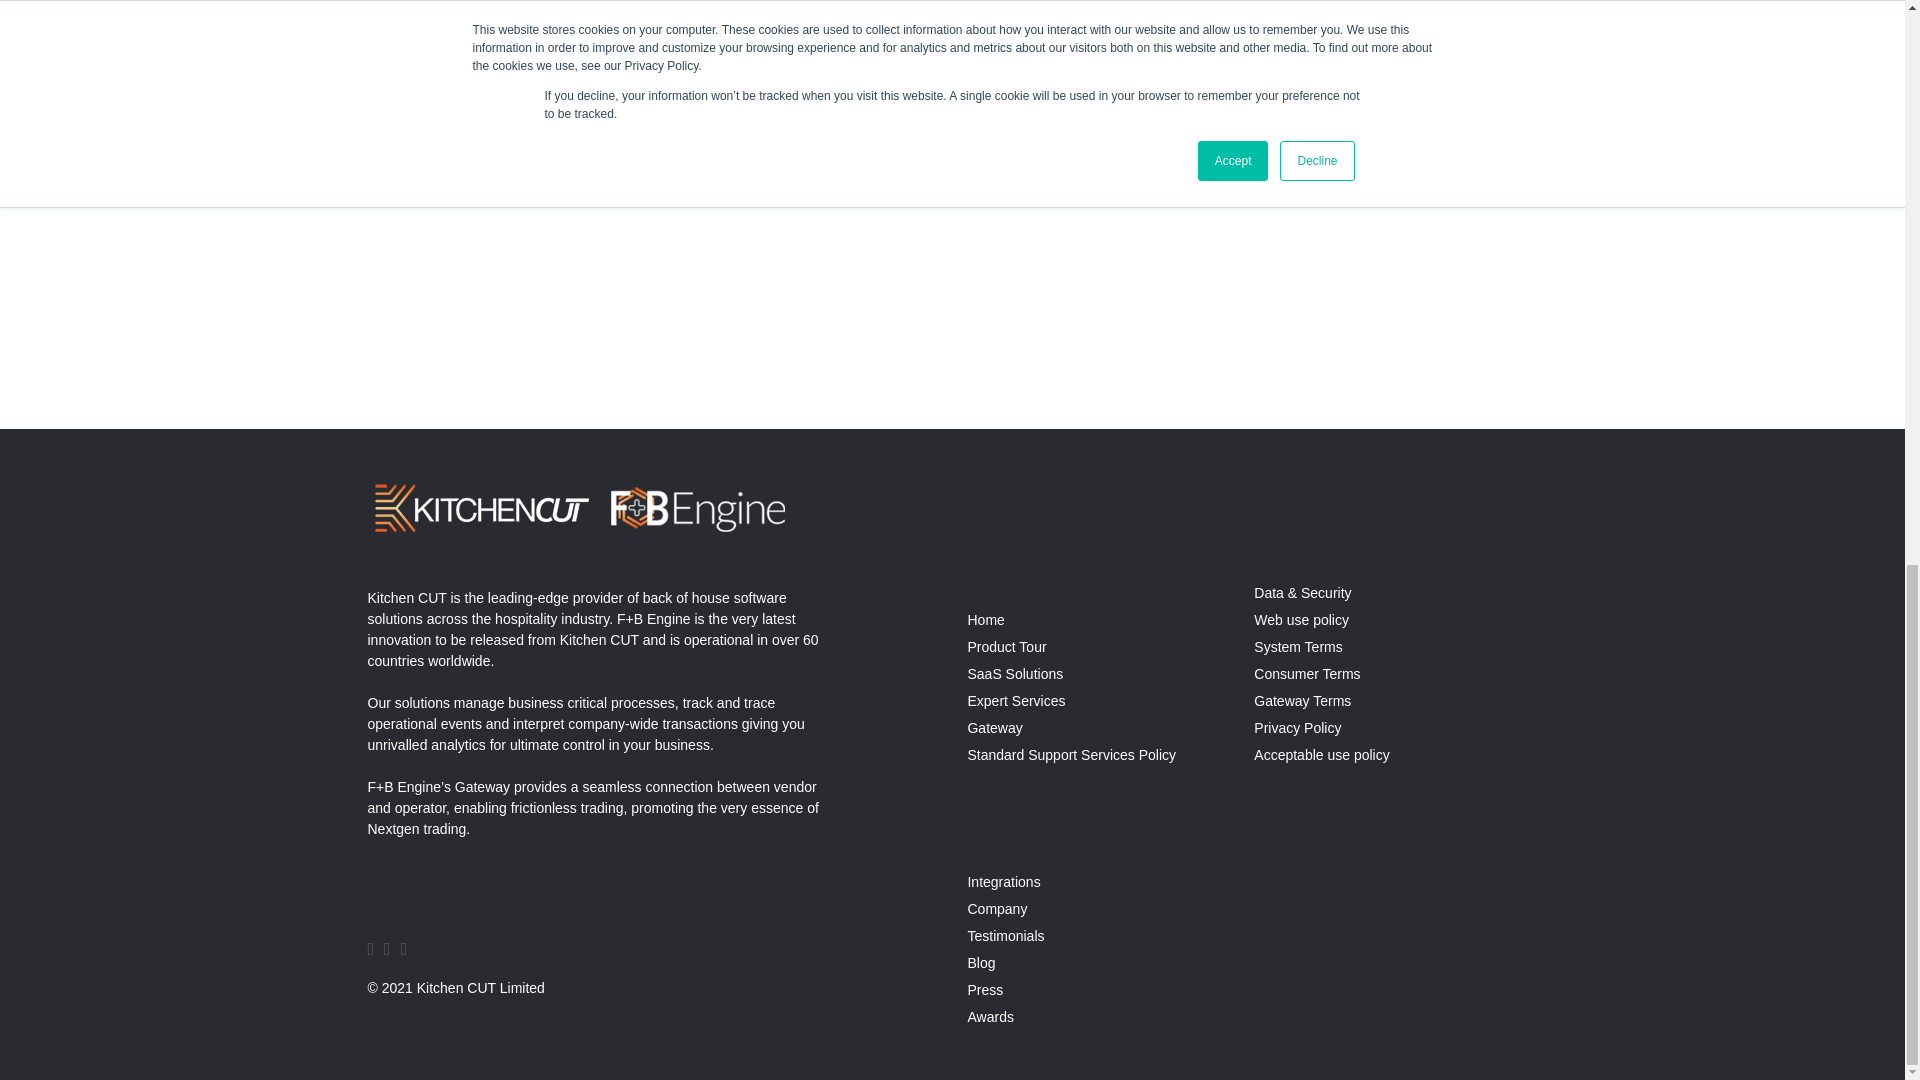 This screenshot has height=1080, width=1920. Describe the element at coordinates (1298, 646) in the screenshot. I see `System Terms` at that location.